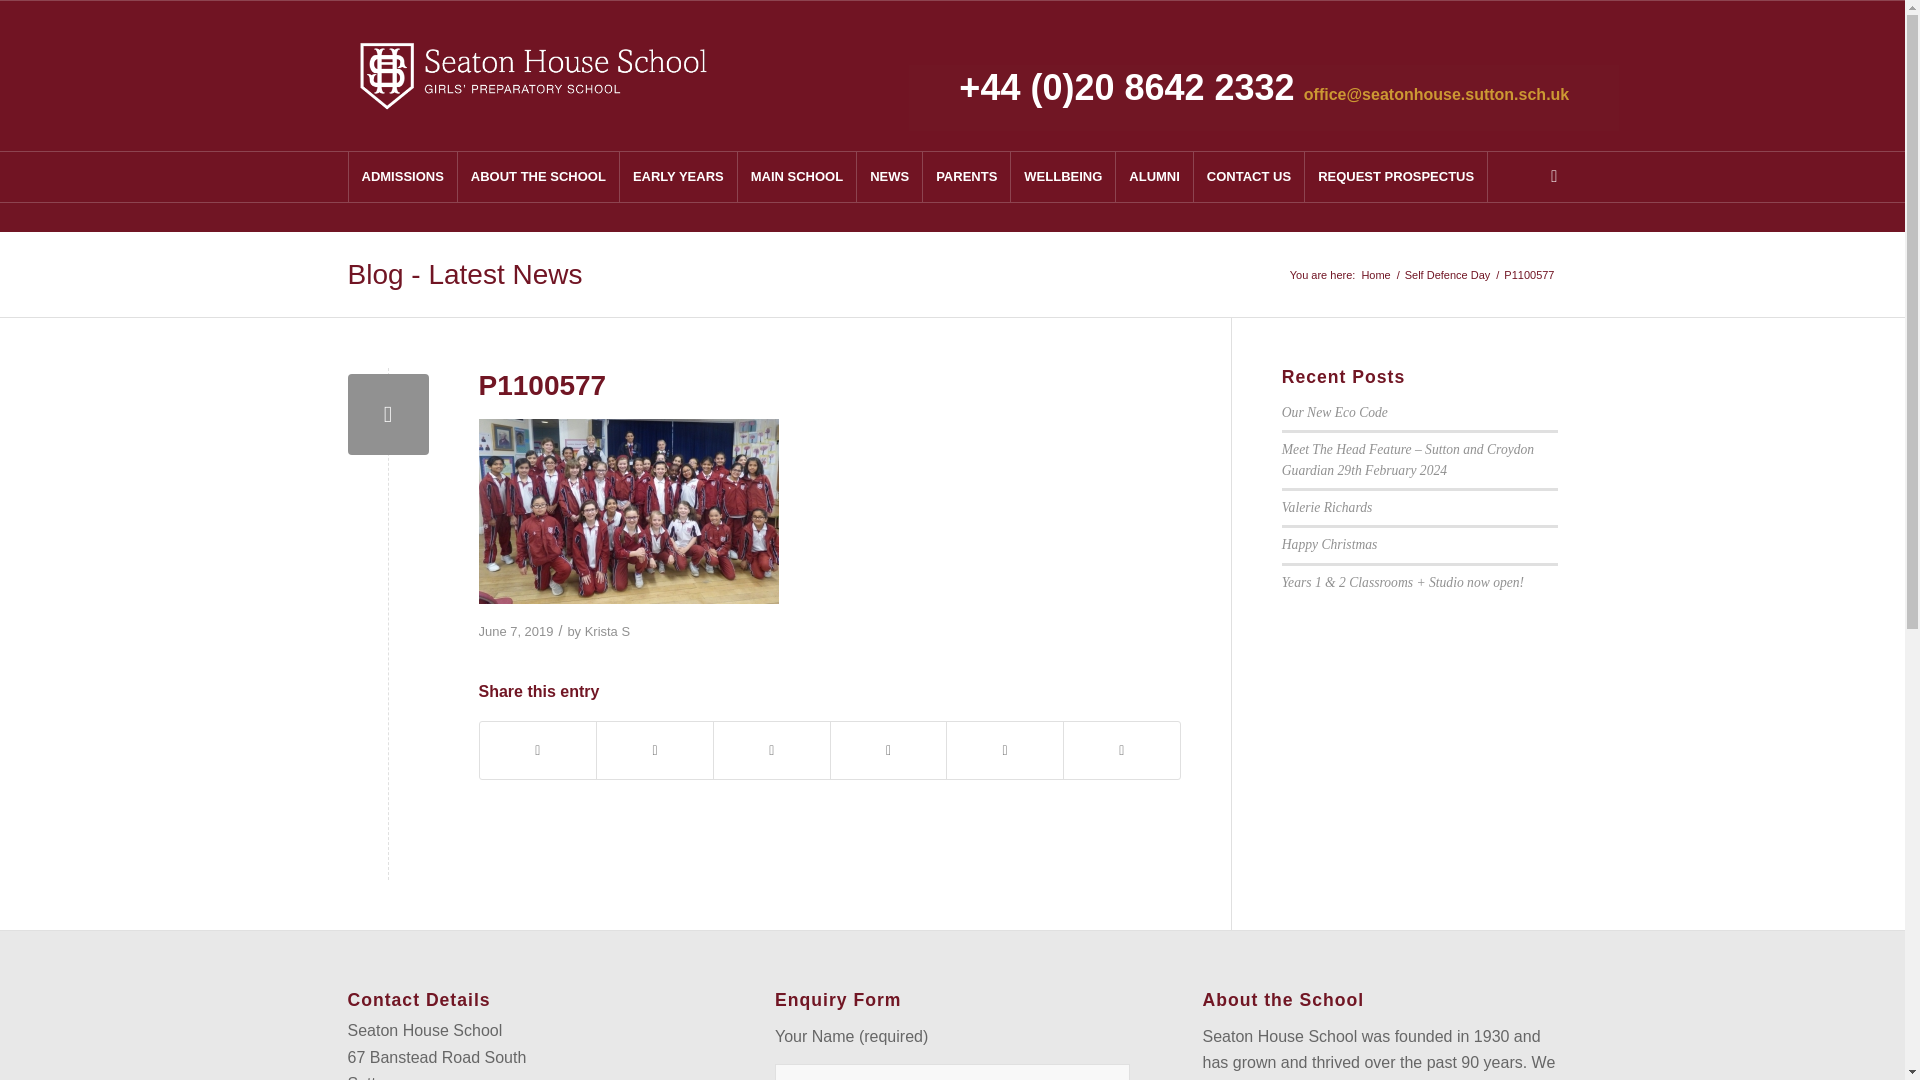 The width and height of the screenshot is (1920, 1080). What do you see at coordinates (388, 414) in the screenshot?
I see `P1100577` at bounding box center [388, 414].